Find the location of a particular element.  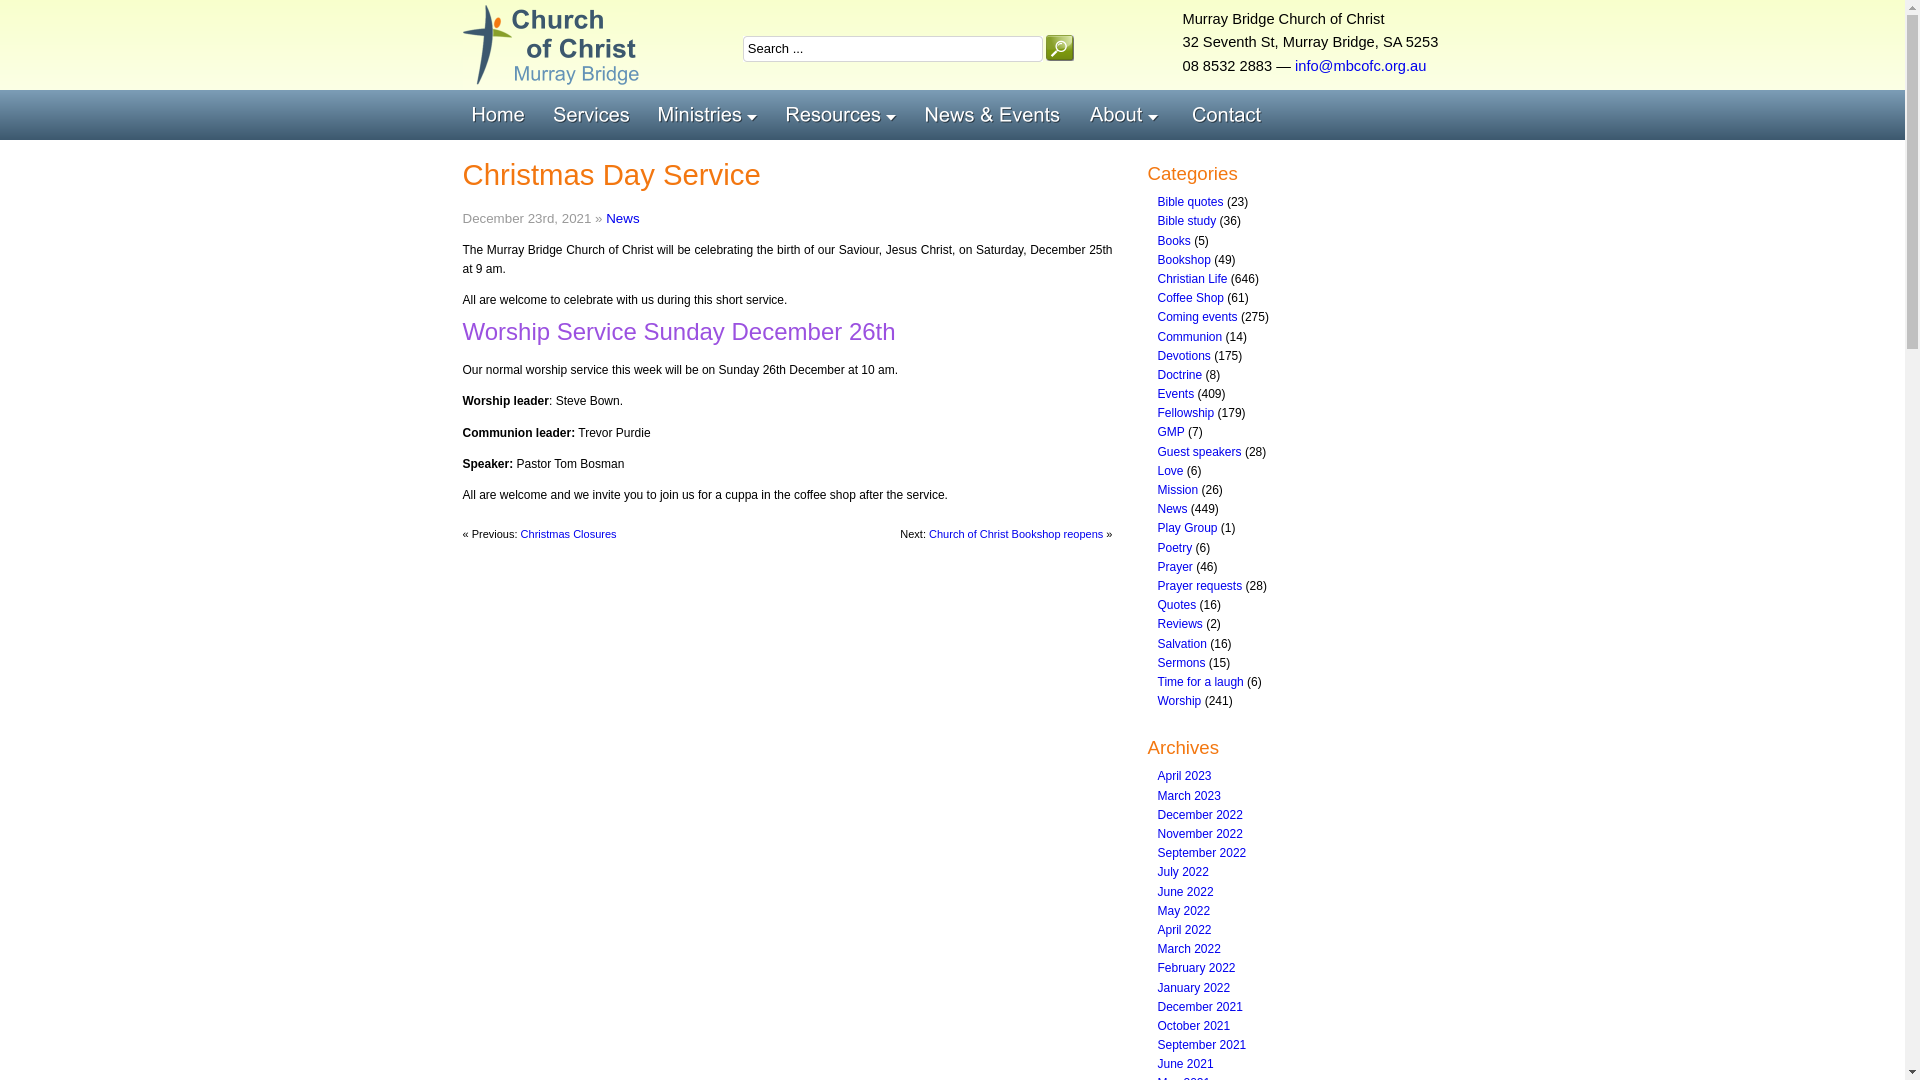

June 2021 is located at coordinates (1186, 1064).